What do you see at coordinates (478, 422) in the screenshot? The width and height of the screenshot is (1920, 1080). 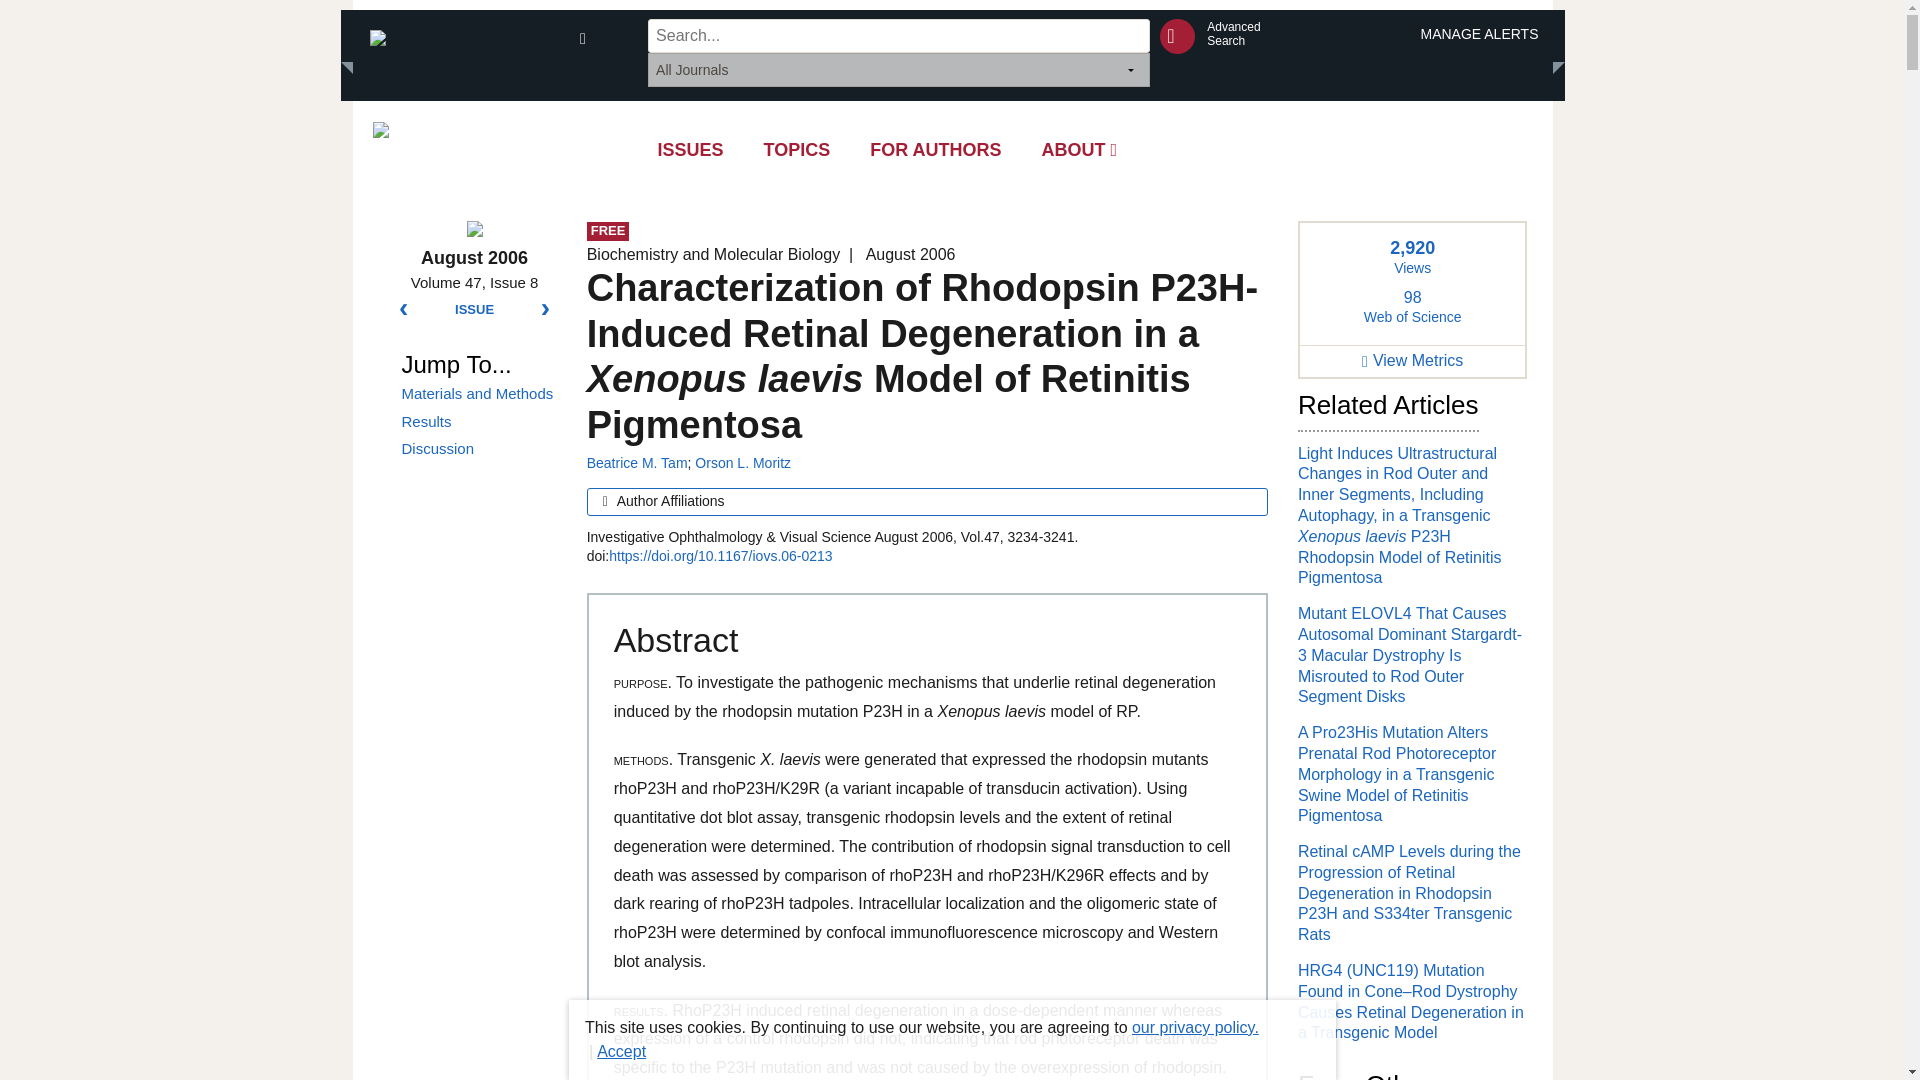 I see `ABOUT` at bounding box center [478, 422].